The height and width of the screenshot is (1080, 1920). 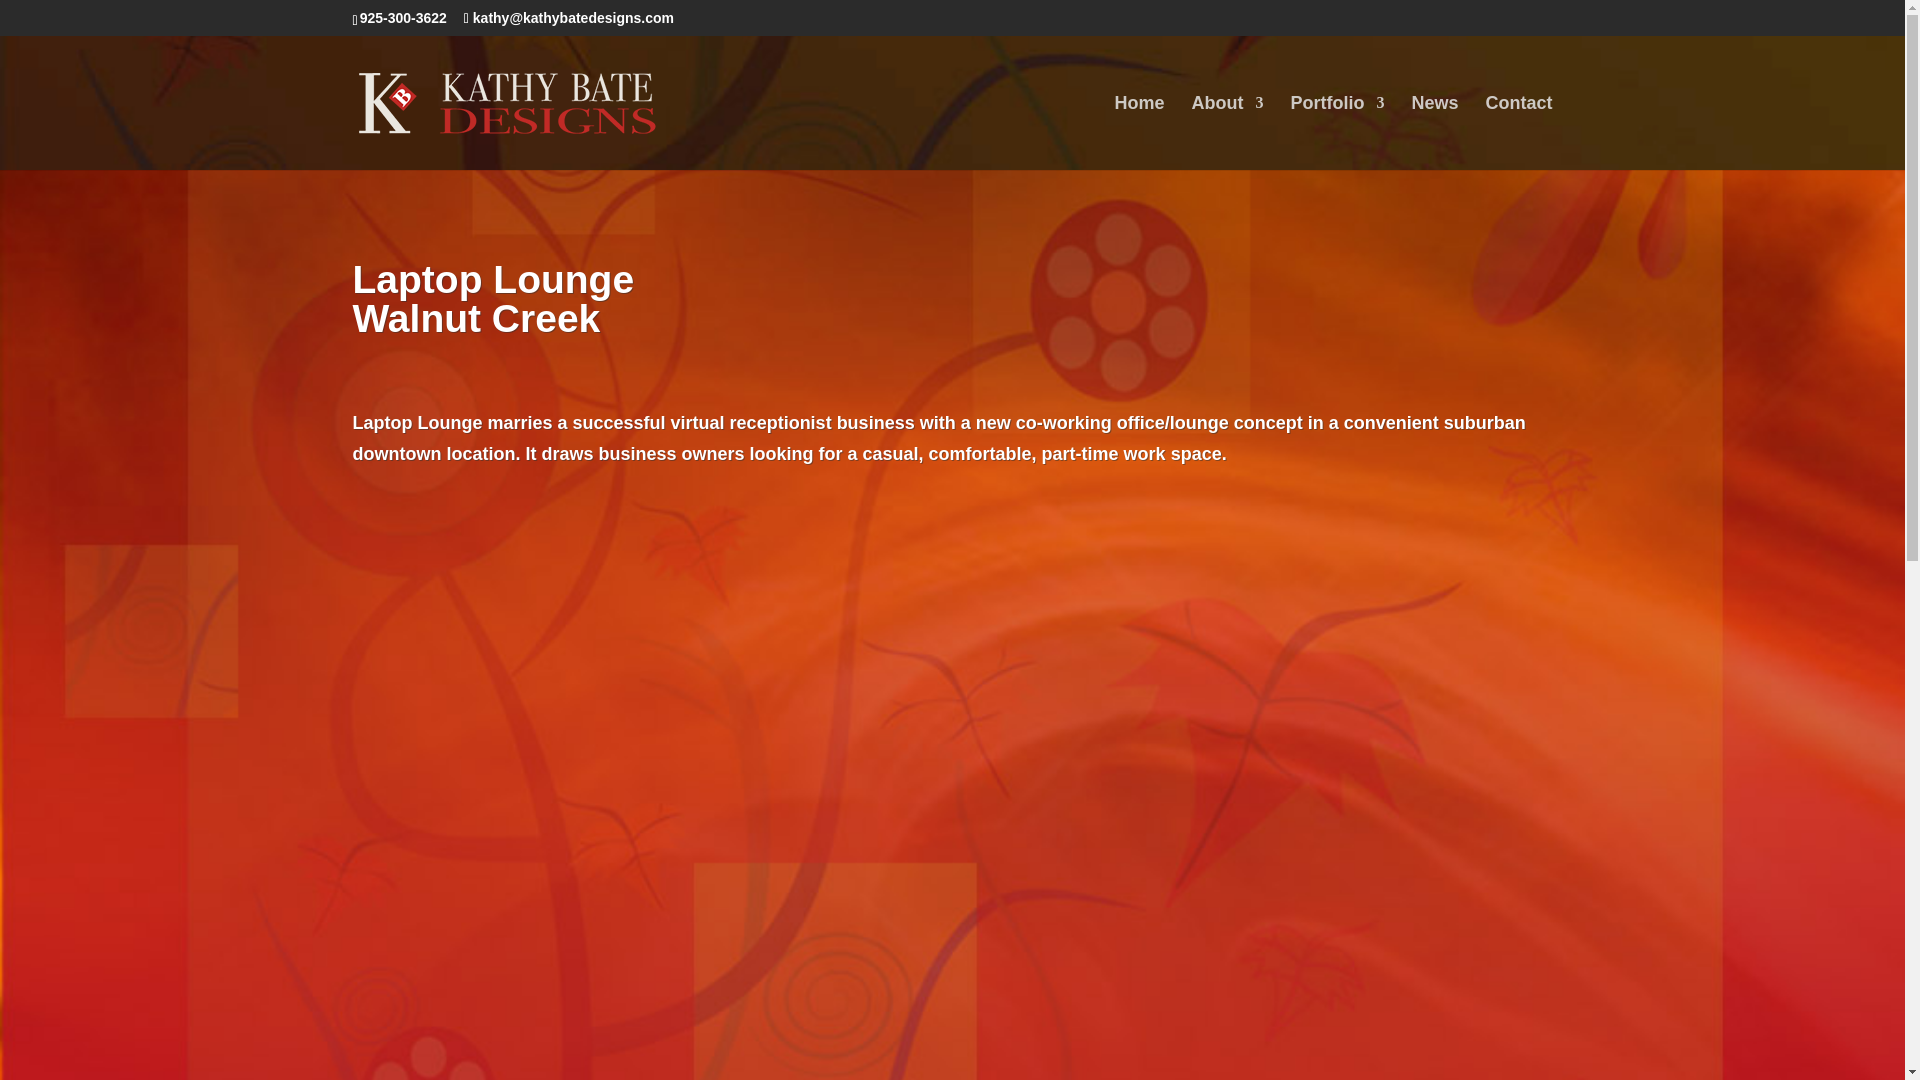 I want to click on Portfolio, so click(x=1337, y=132).